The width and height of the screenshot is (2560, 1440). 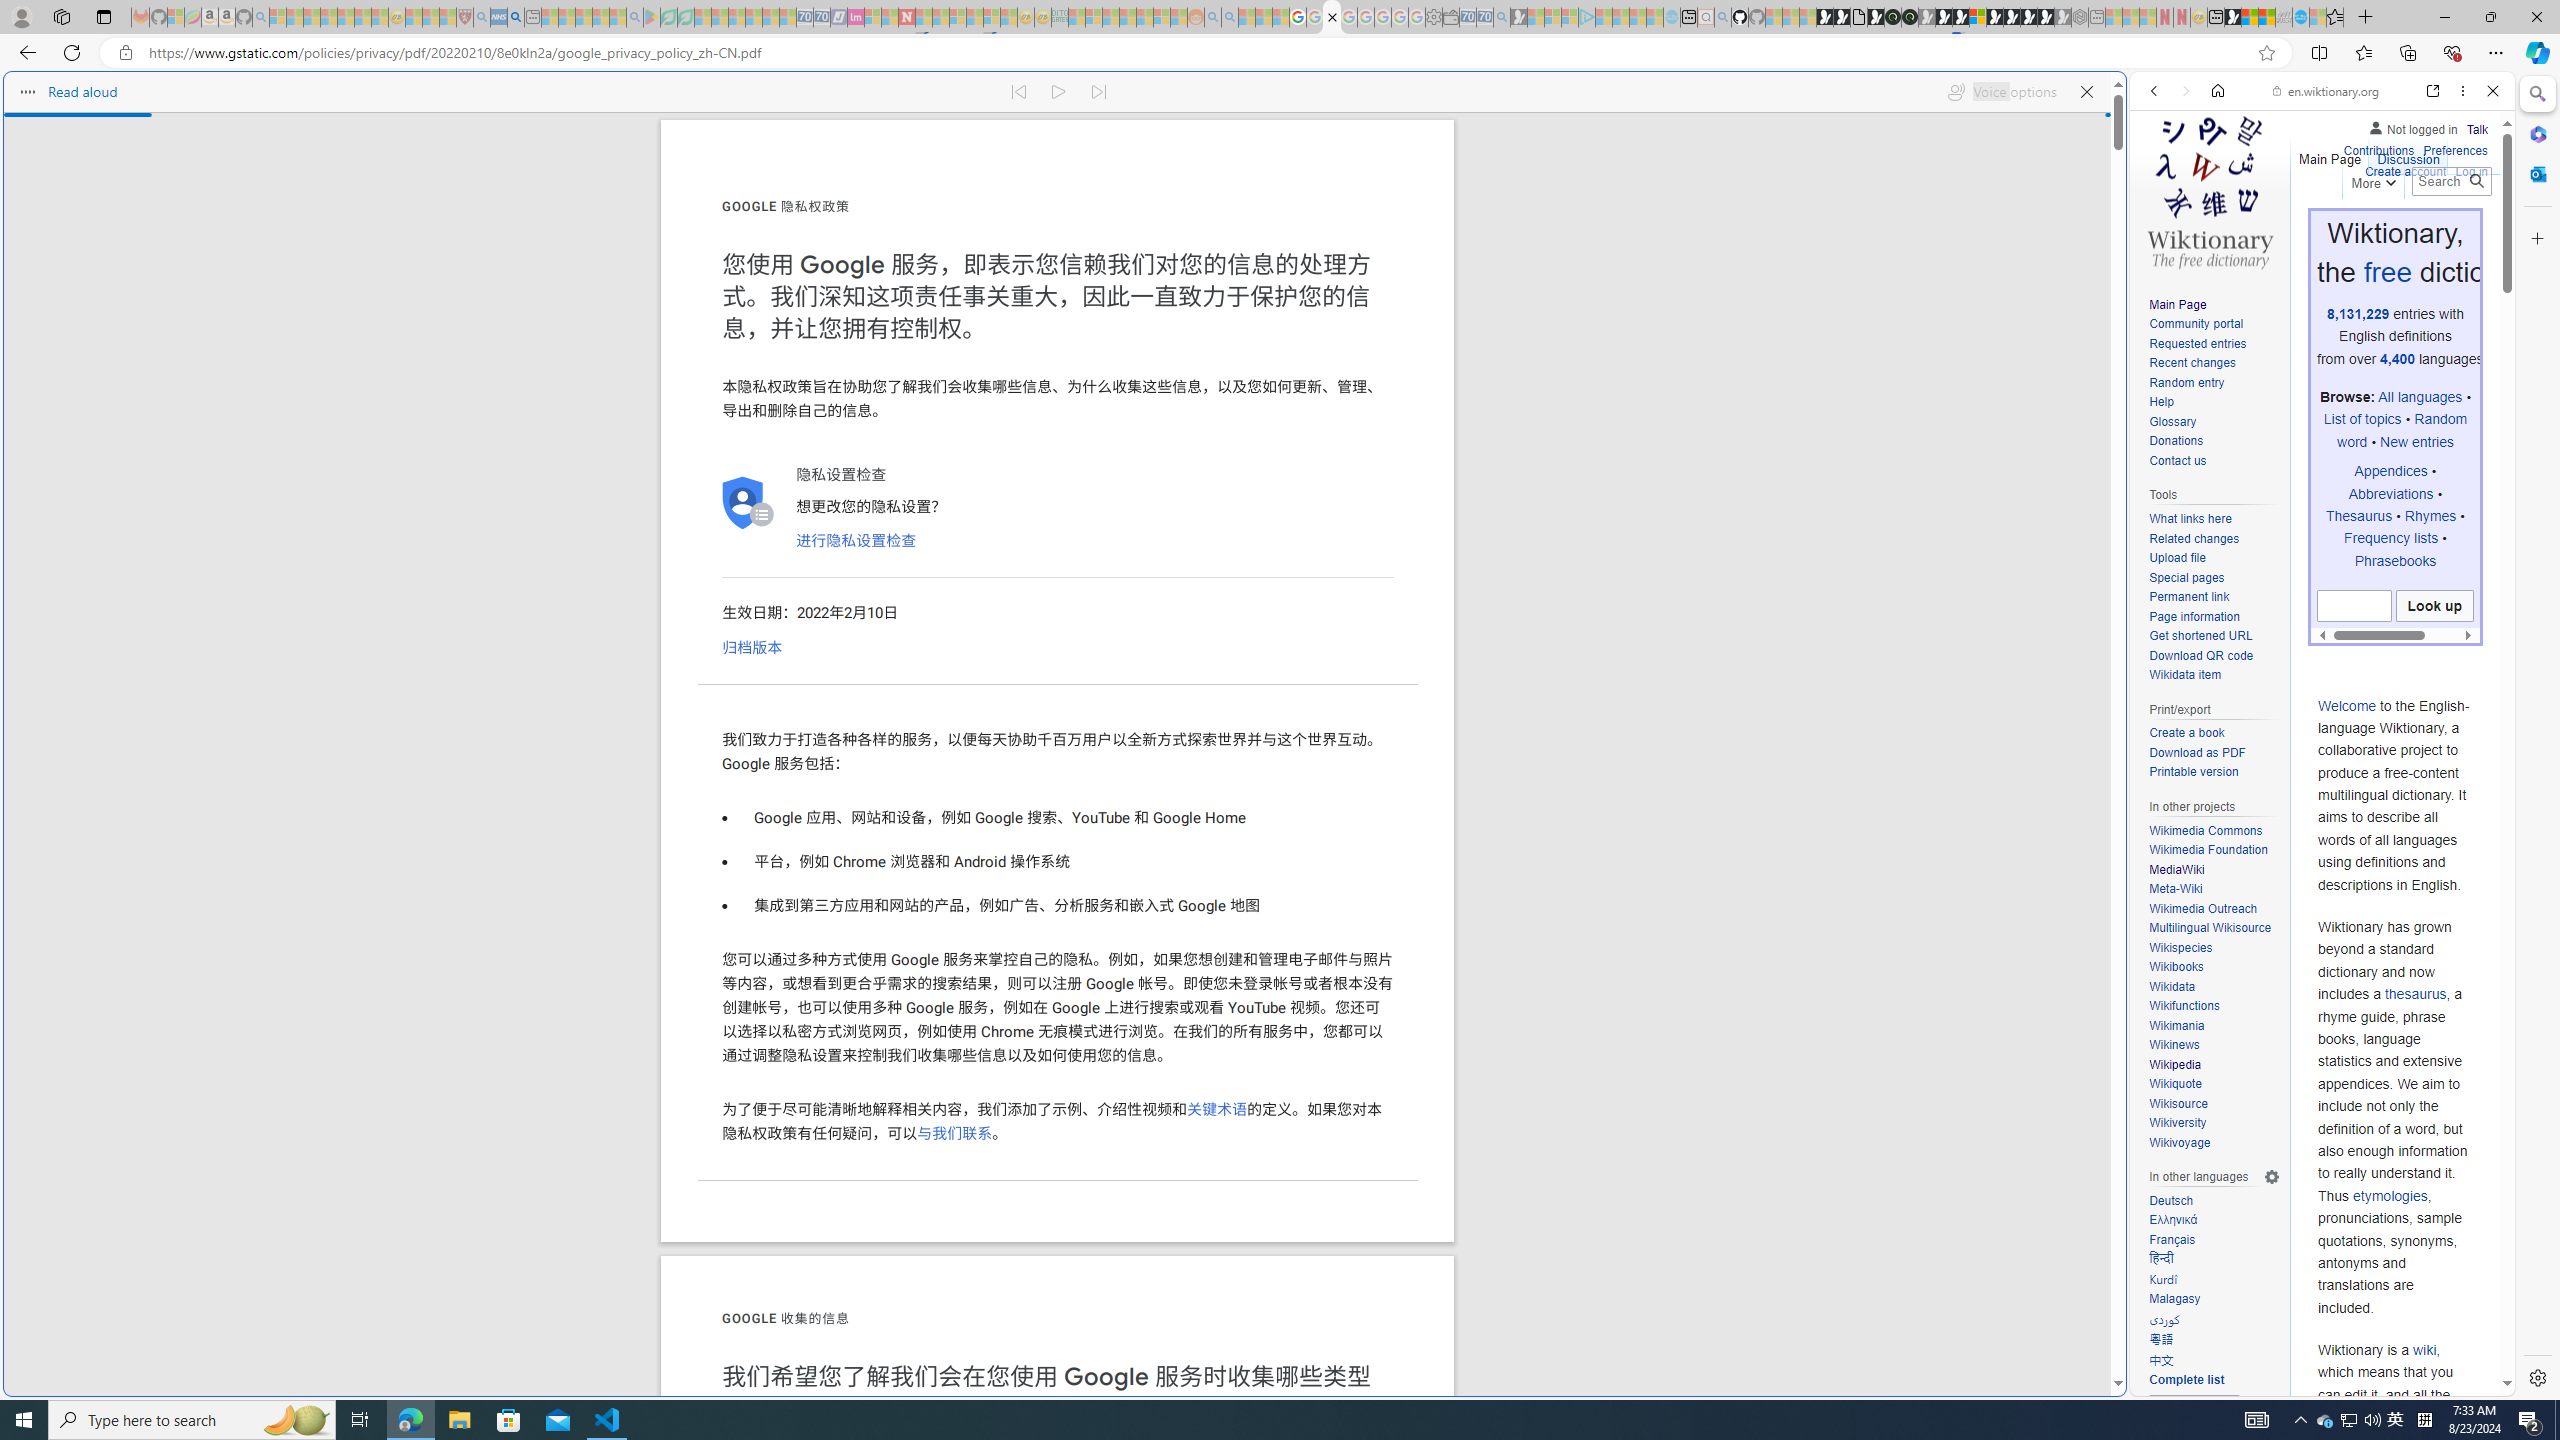 What do you see at coordinates (1099, 92) in the screenshot?
I see `Read next paragraph` at bounding box center [1099, 92].